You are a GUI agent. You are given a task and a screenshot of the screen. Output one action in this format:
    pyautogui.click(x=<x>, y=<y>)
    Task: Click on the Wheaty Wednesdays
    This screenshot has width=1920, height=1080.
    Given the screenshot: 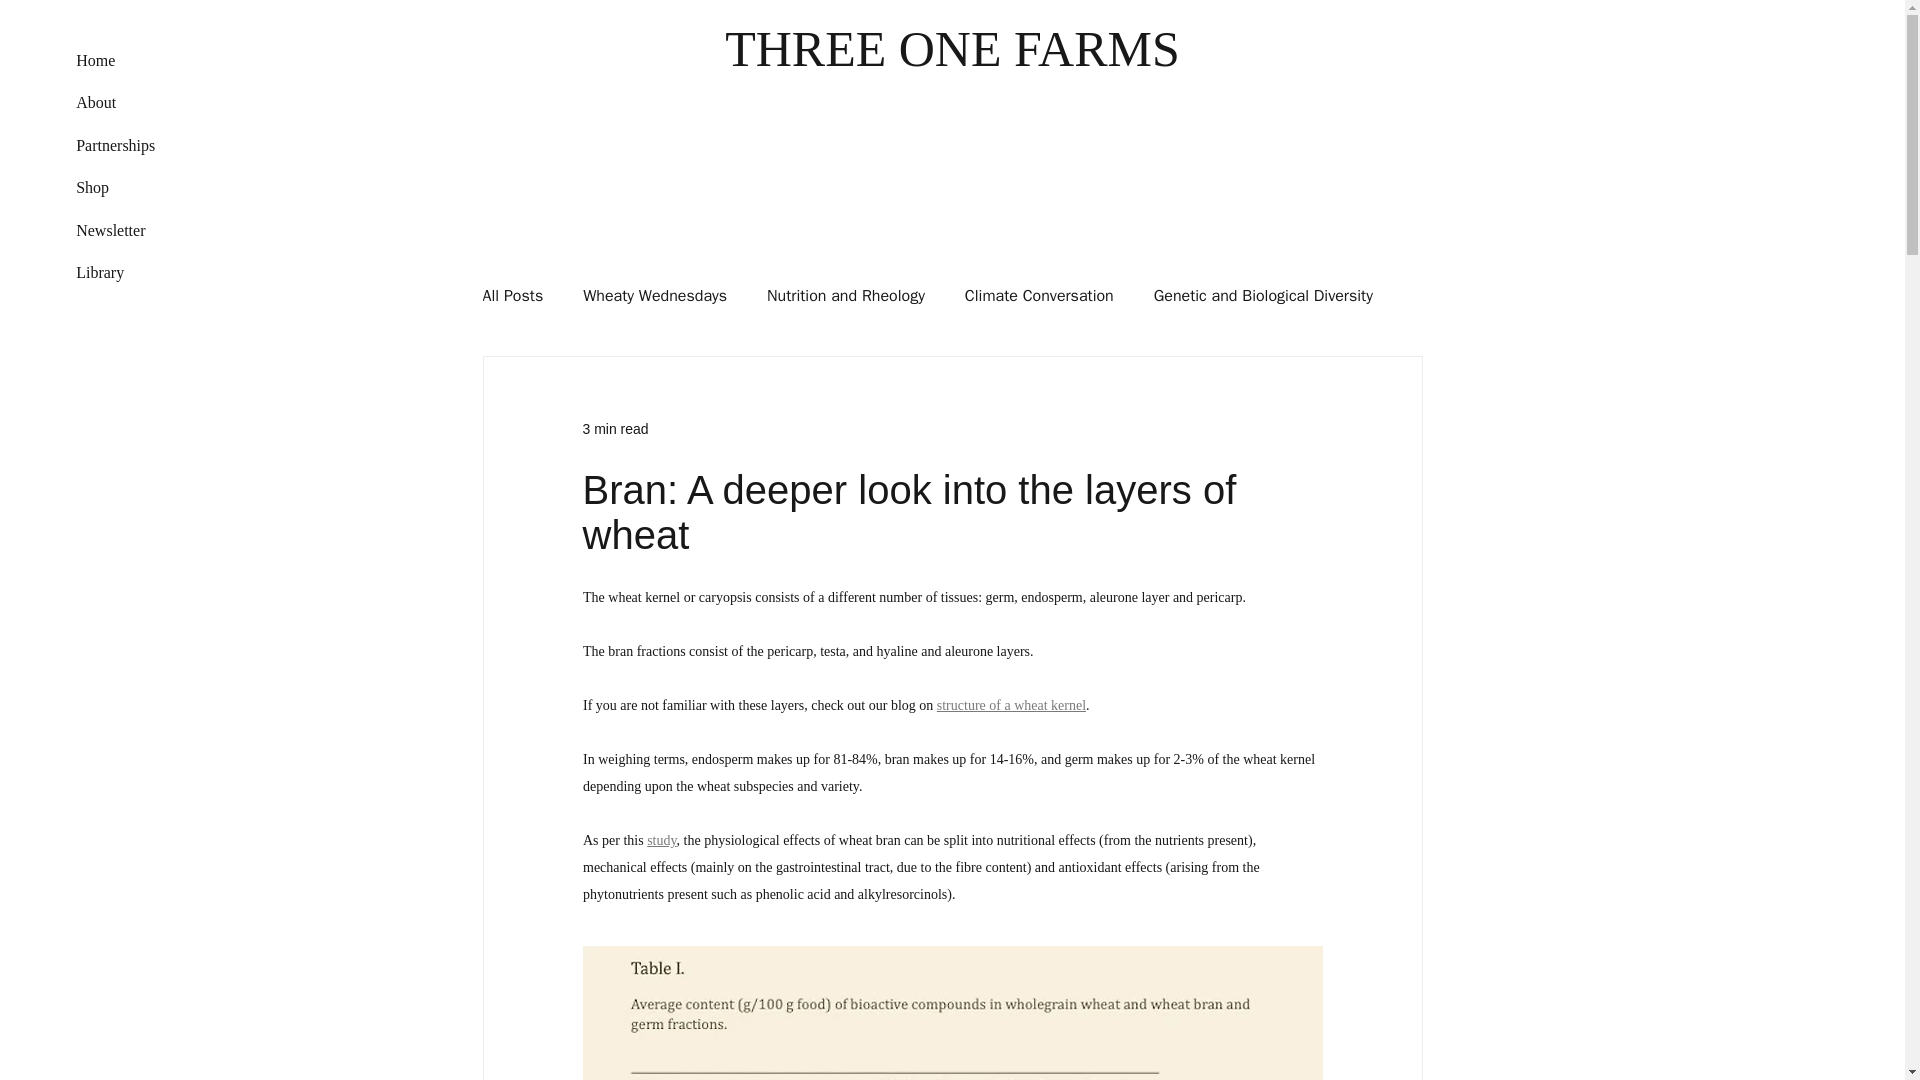 What is the action you would take?
    pyautogui.click(x=655, y=296)
    